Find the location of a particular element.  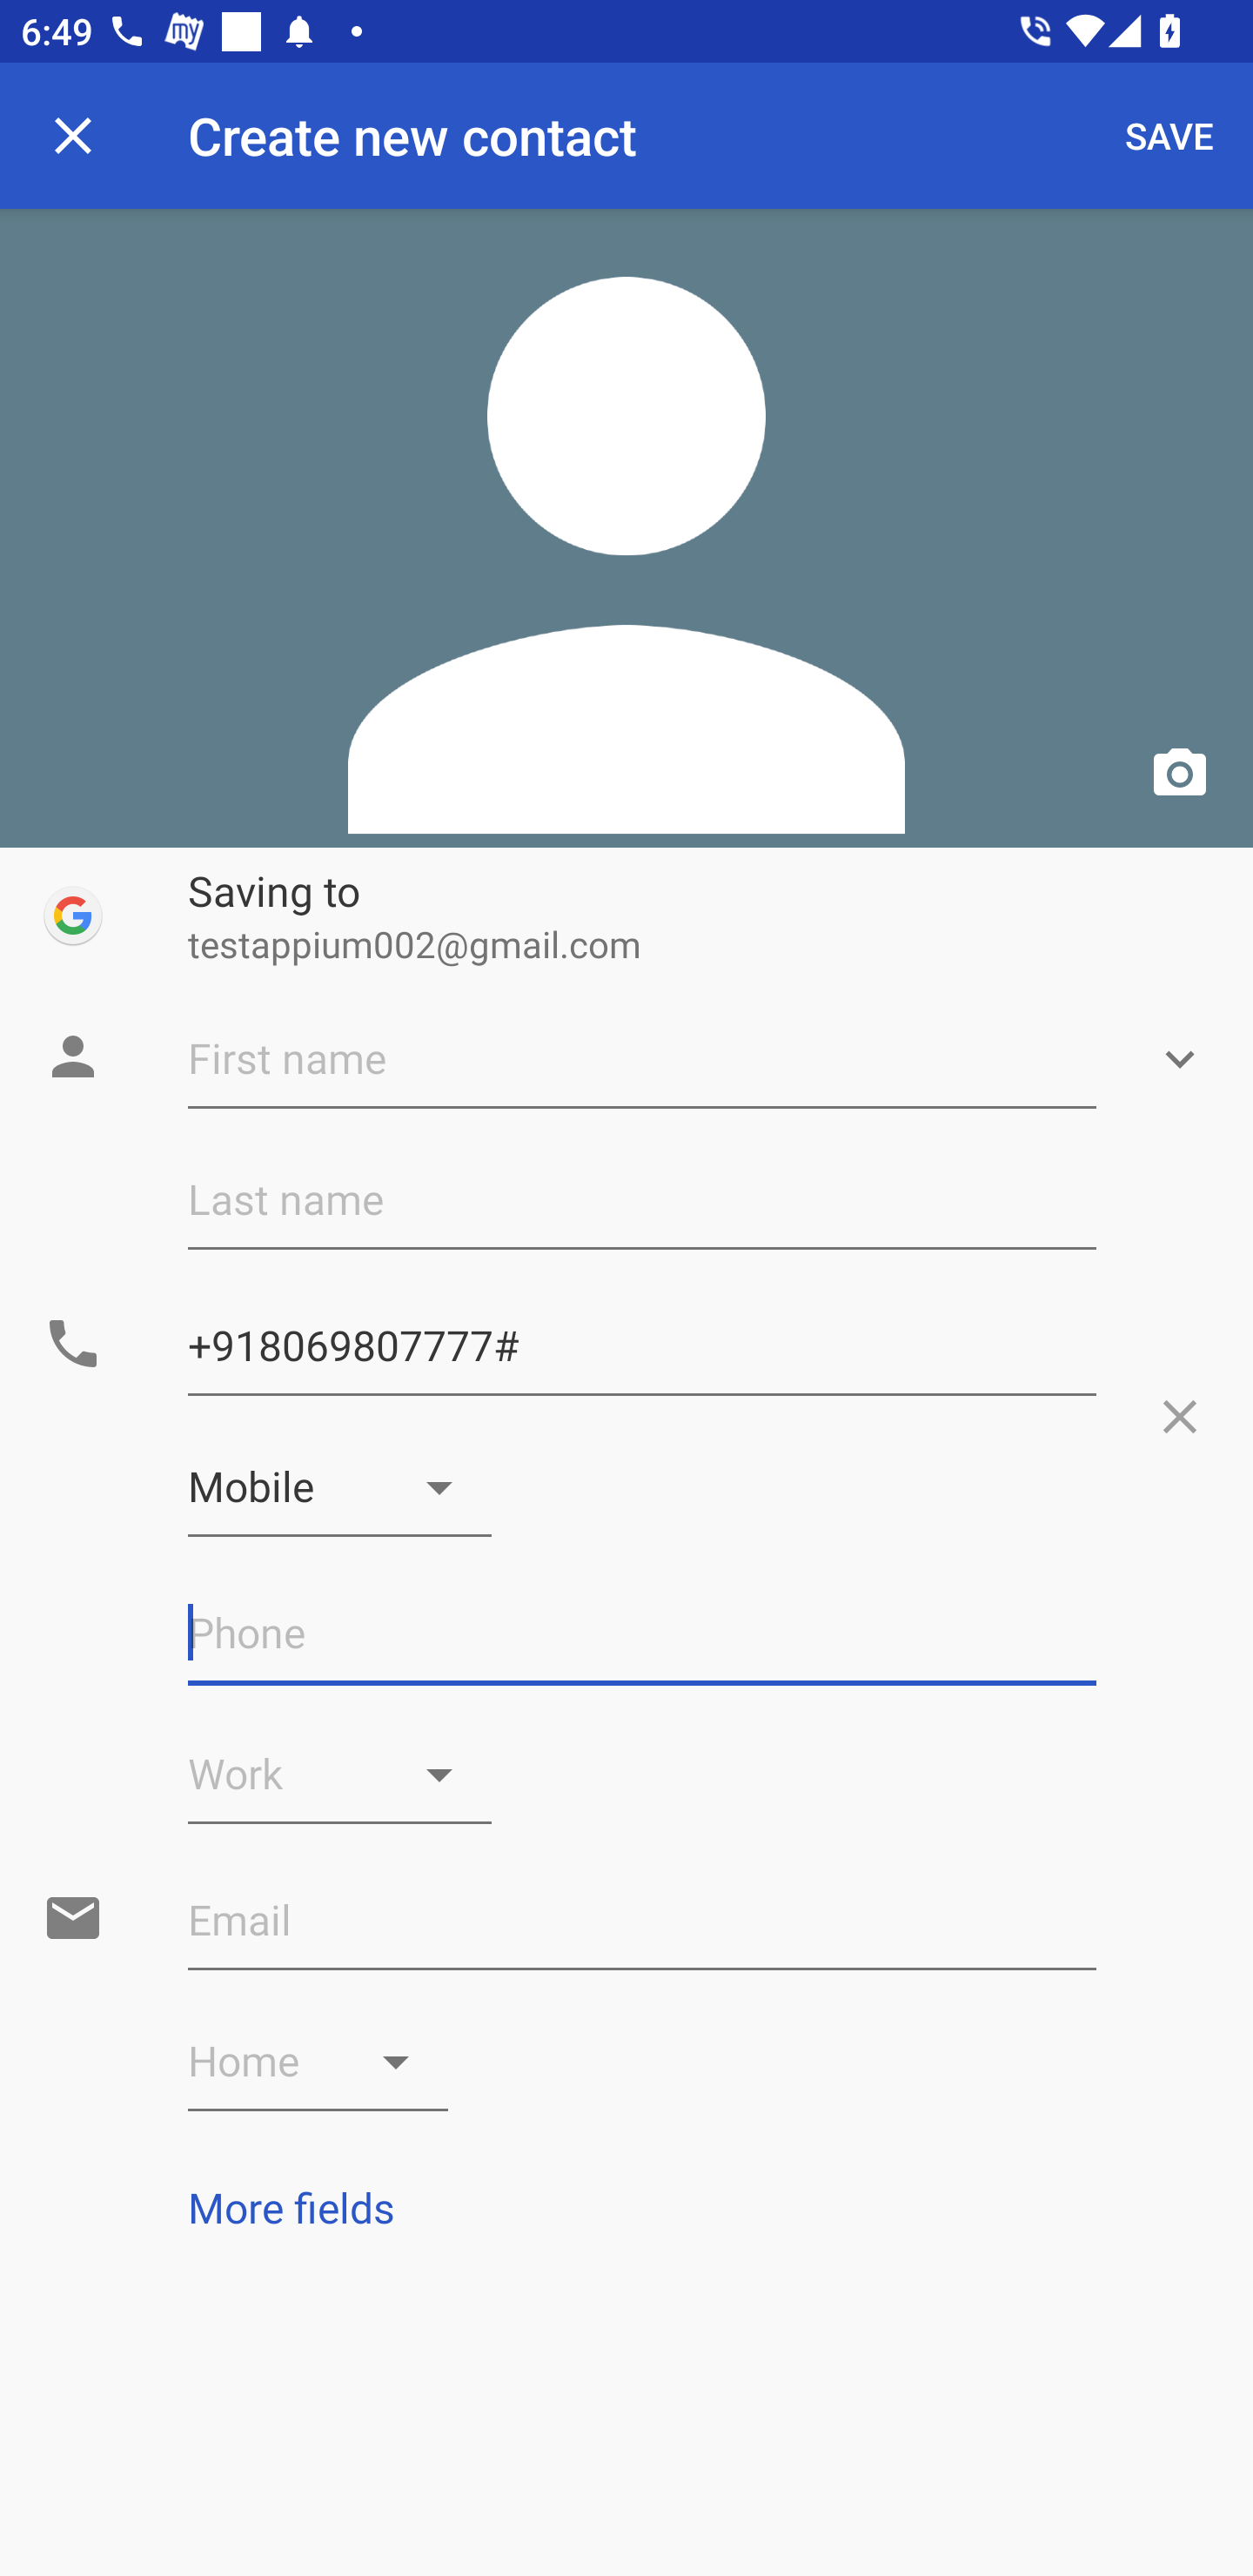

Last name is located at coordinates (642, 1200).